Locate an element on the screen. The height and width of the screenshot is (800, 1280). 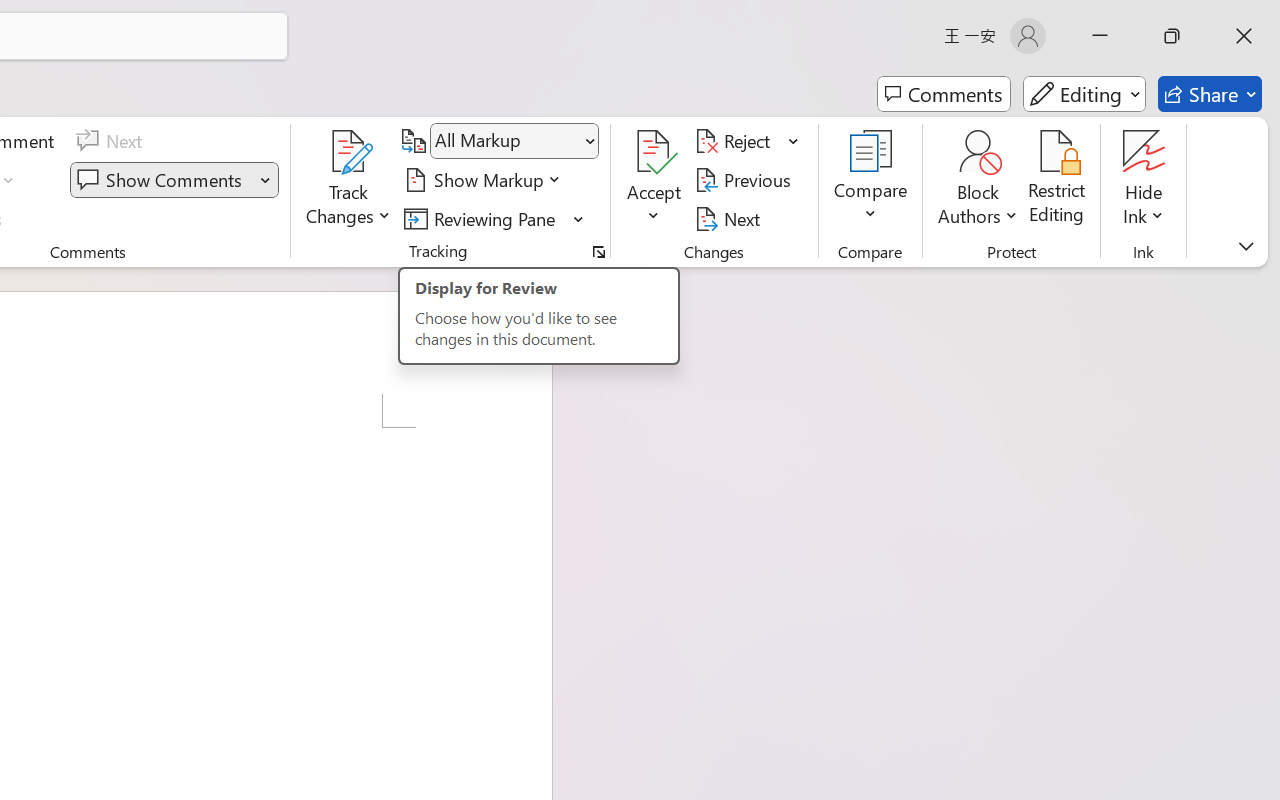
Reviewing Pane is located at coordinates (483, 218).